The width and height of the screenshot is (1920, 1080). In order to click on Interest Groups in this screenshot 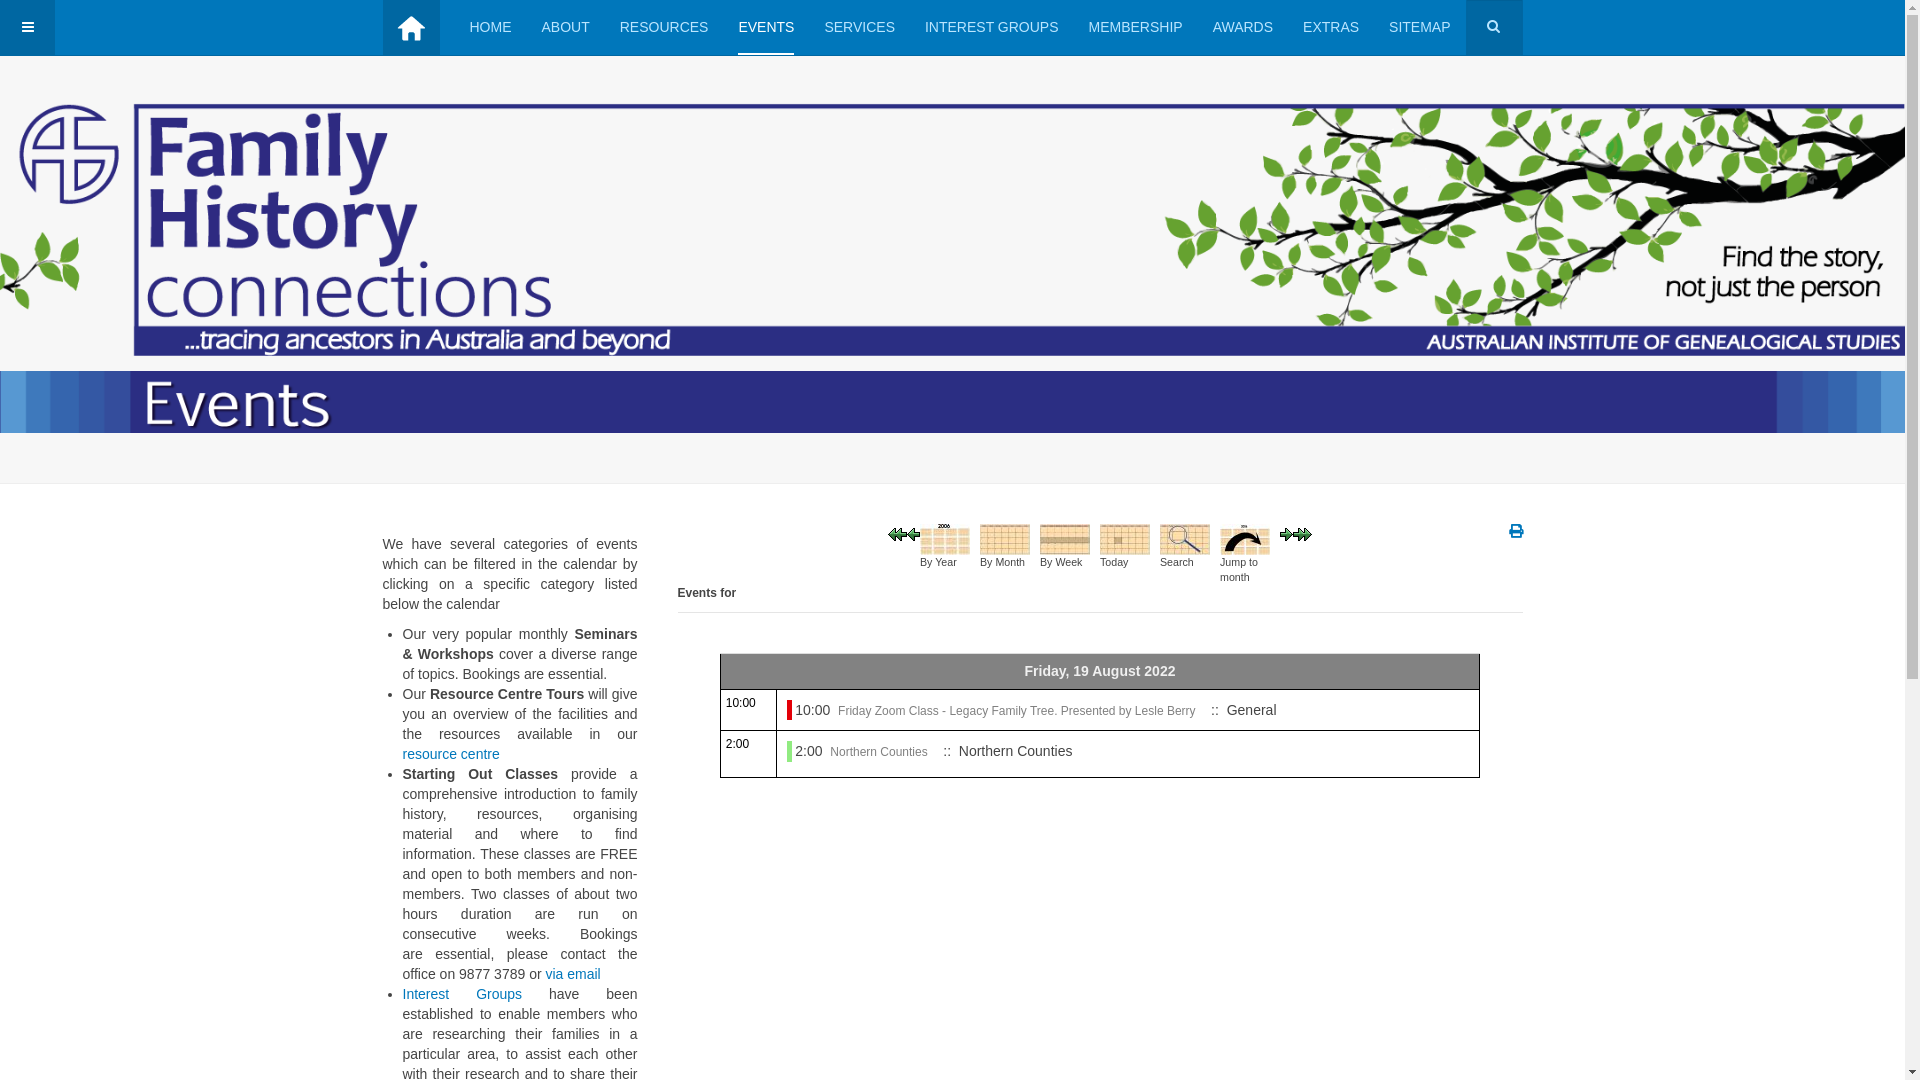, I will do `click(462, 994)`.